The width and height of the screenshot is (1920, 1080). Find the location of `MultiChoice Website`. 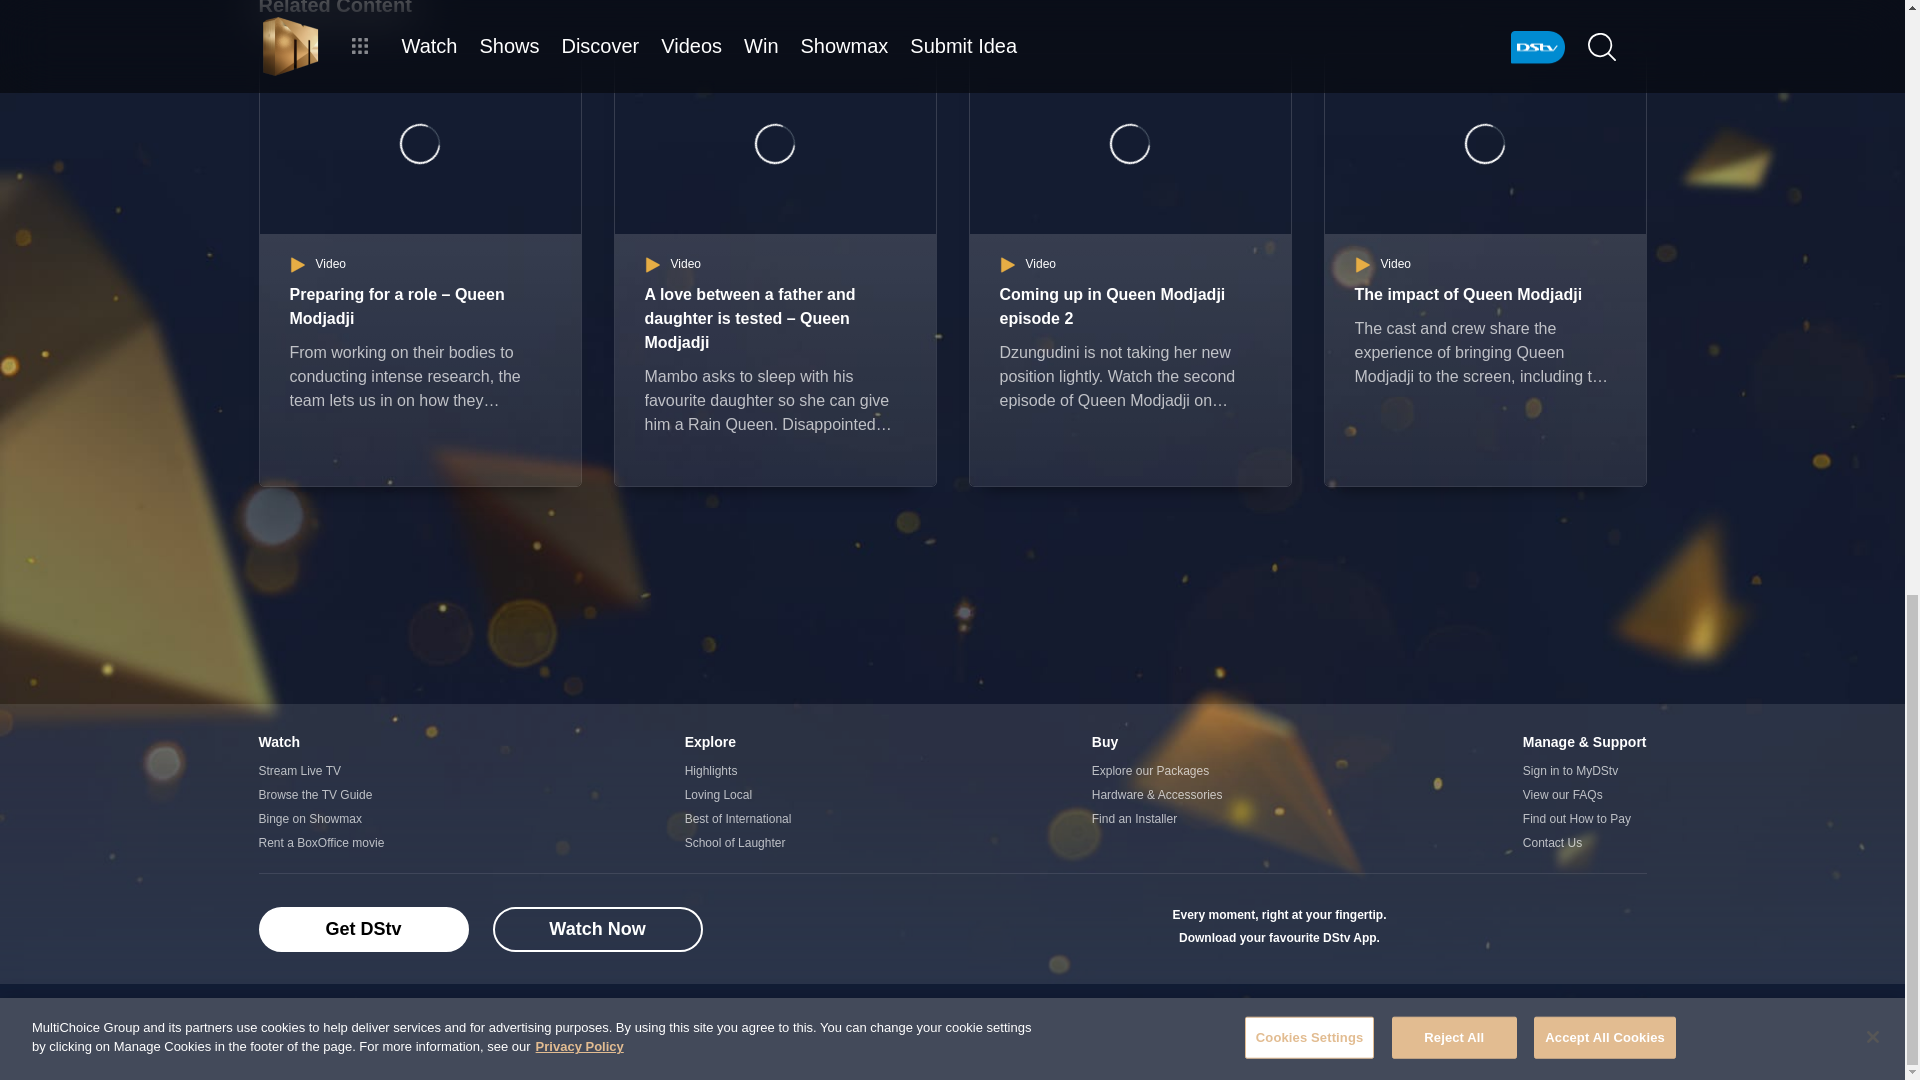

MultiChoice Website is located at coordinates (392, 1023).